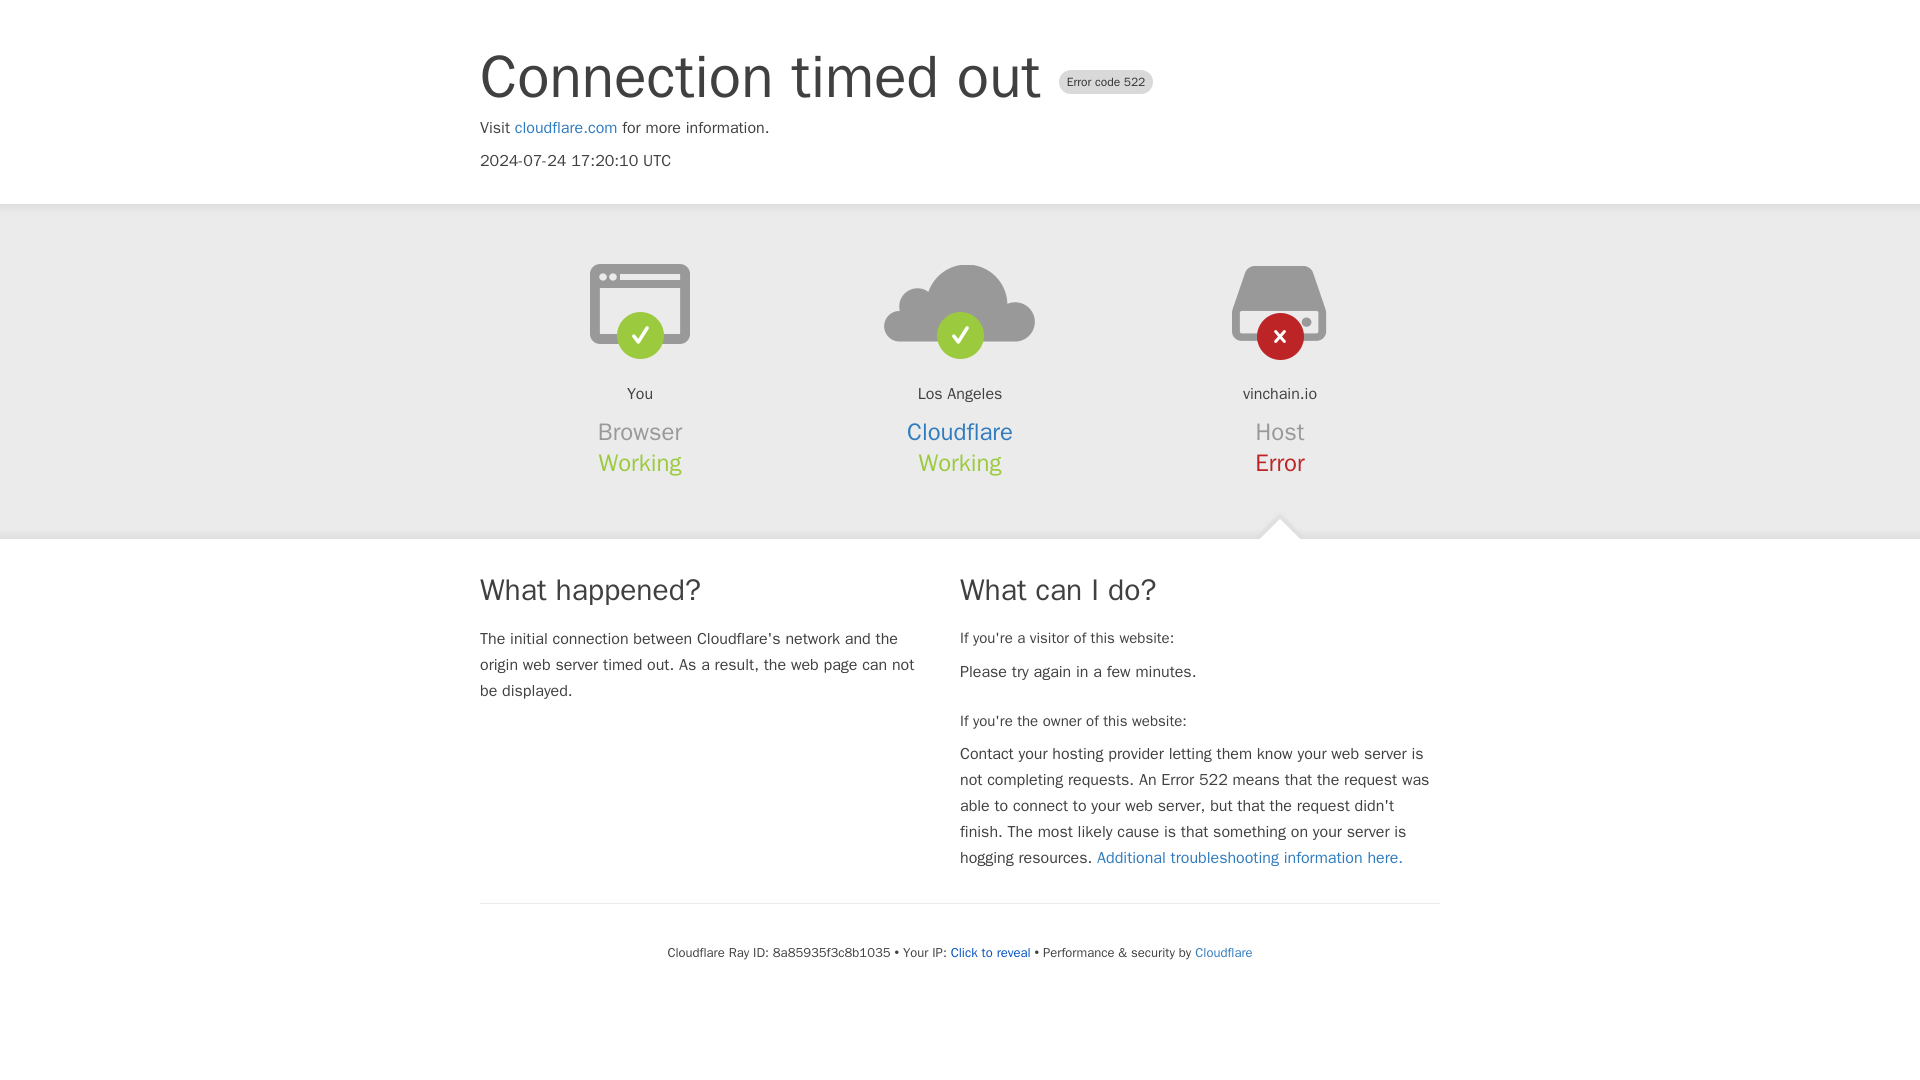 The height and width of the screenshot is (1080, 1920). Describe the element at coordinates (1250, 858) in the screenshot. I see `Additional troubleshooting information here.` at that location.